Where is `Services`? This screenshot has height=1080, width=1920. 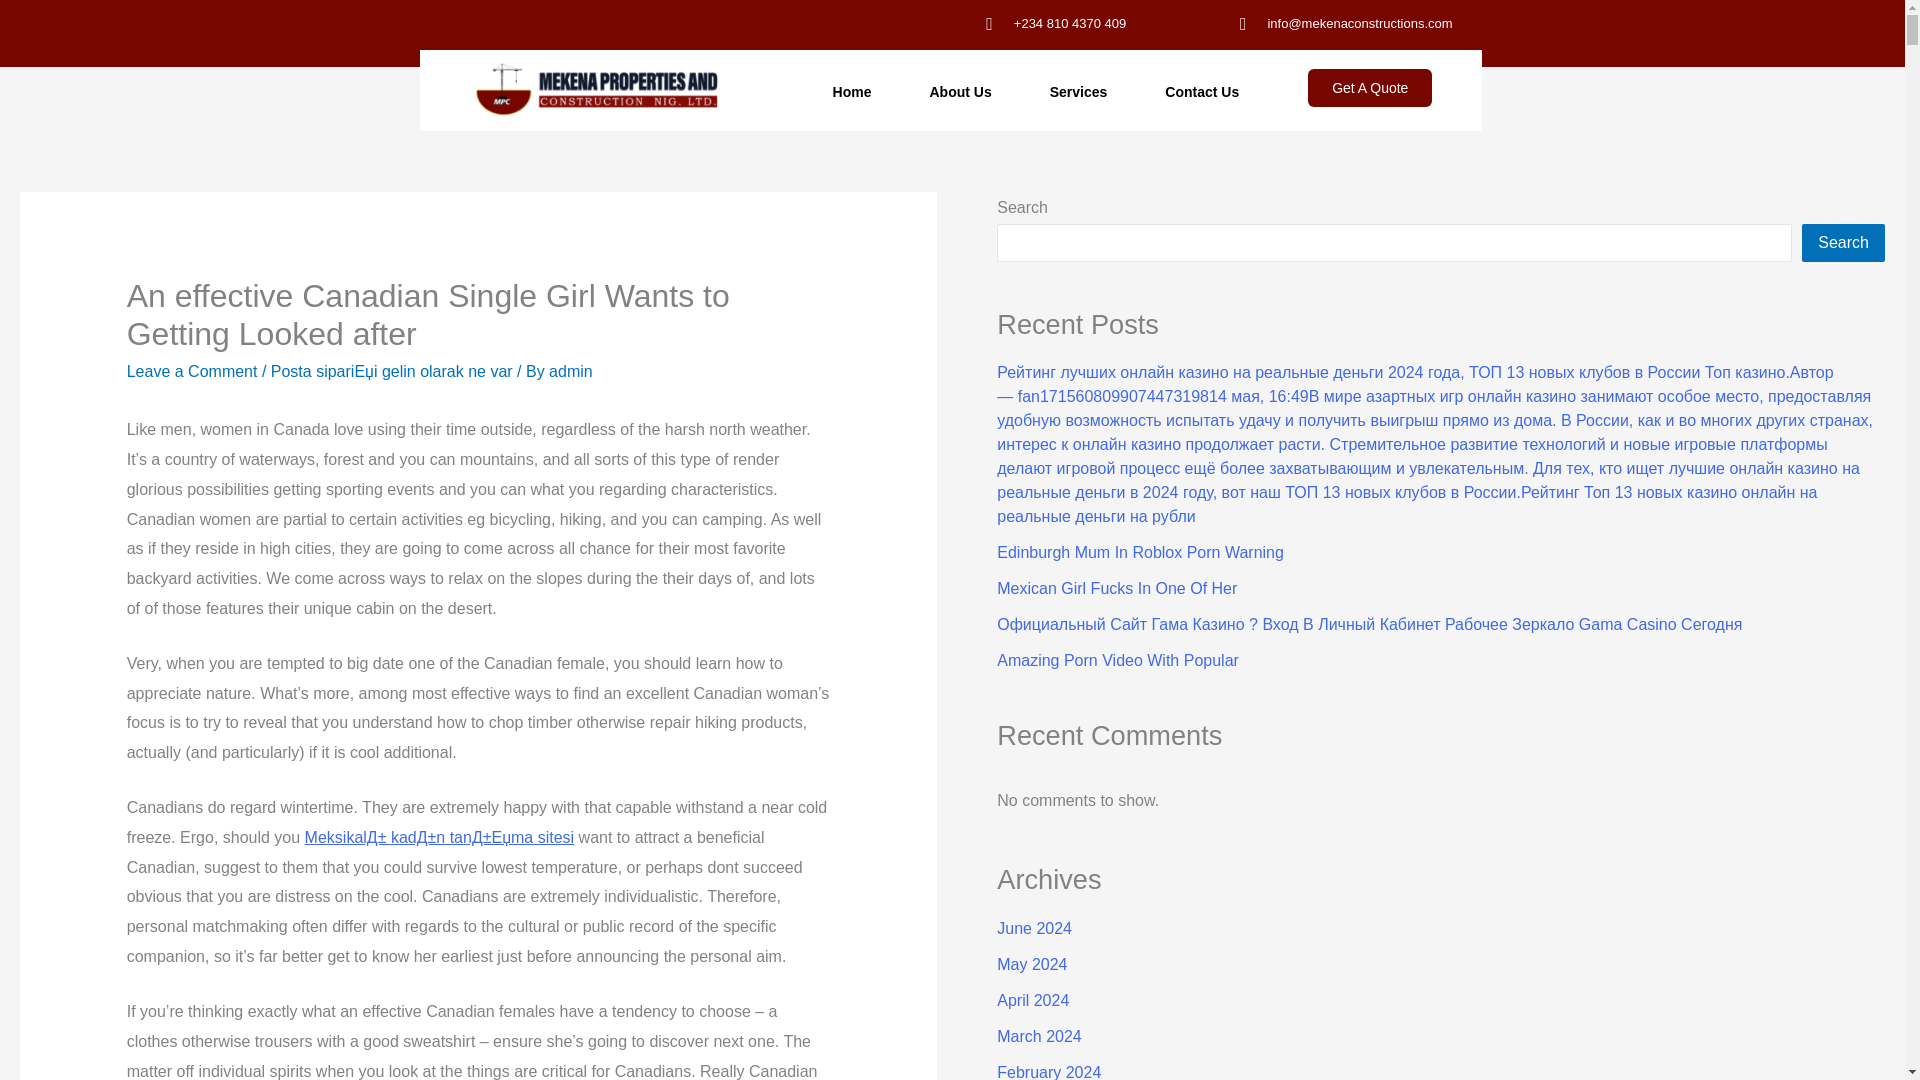 Services is located at coordinates (1078, 92).